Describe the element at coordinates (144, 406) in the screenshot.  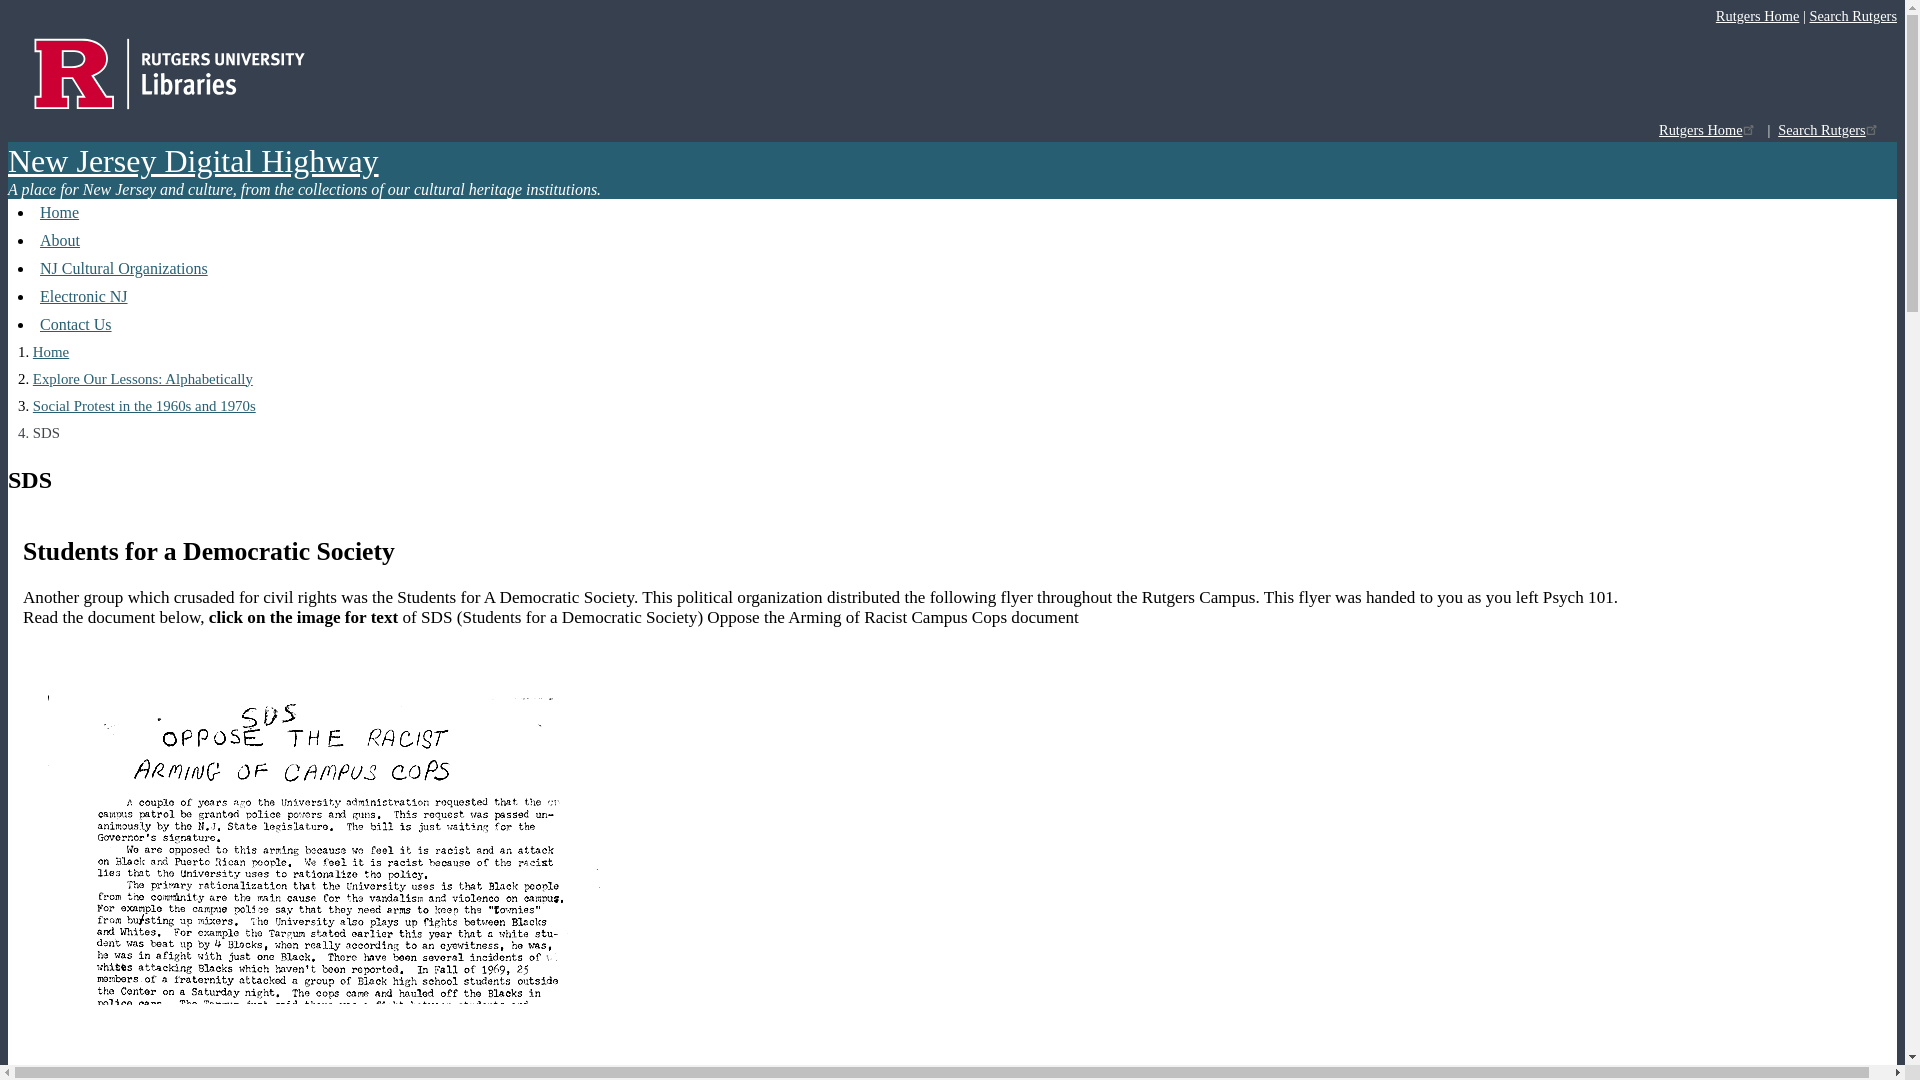
I see `Social Protest in the 1960s and 1970s` at that location.